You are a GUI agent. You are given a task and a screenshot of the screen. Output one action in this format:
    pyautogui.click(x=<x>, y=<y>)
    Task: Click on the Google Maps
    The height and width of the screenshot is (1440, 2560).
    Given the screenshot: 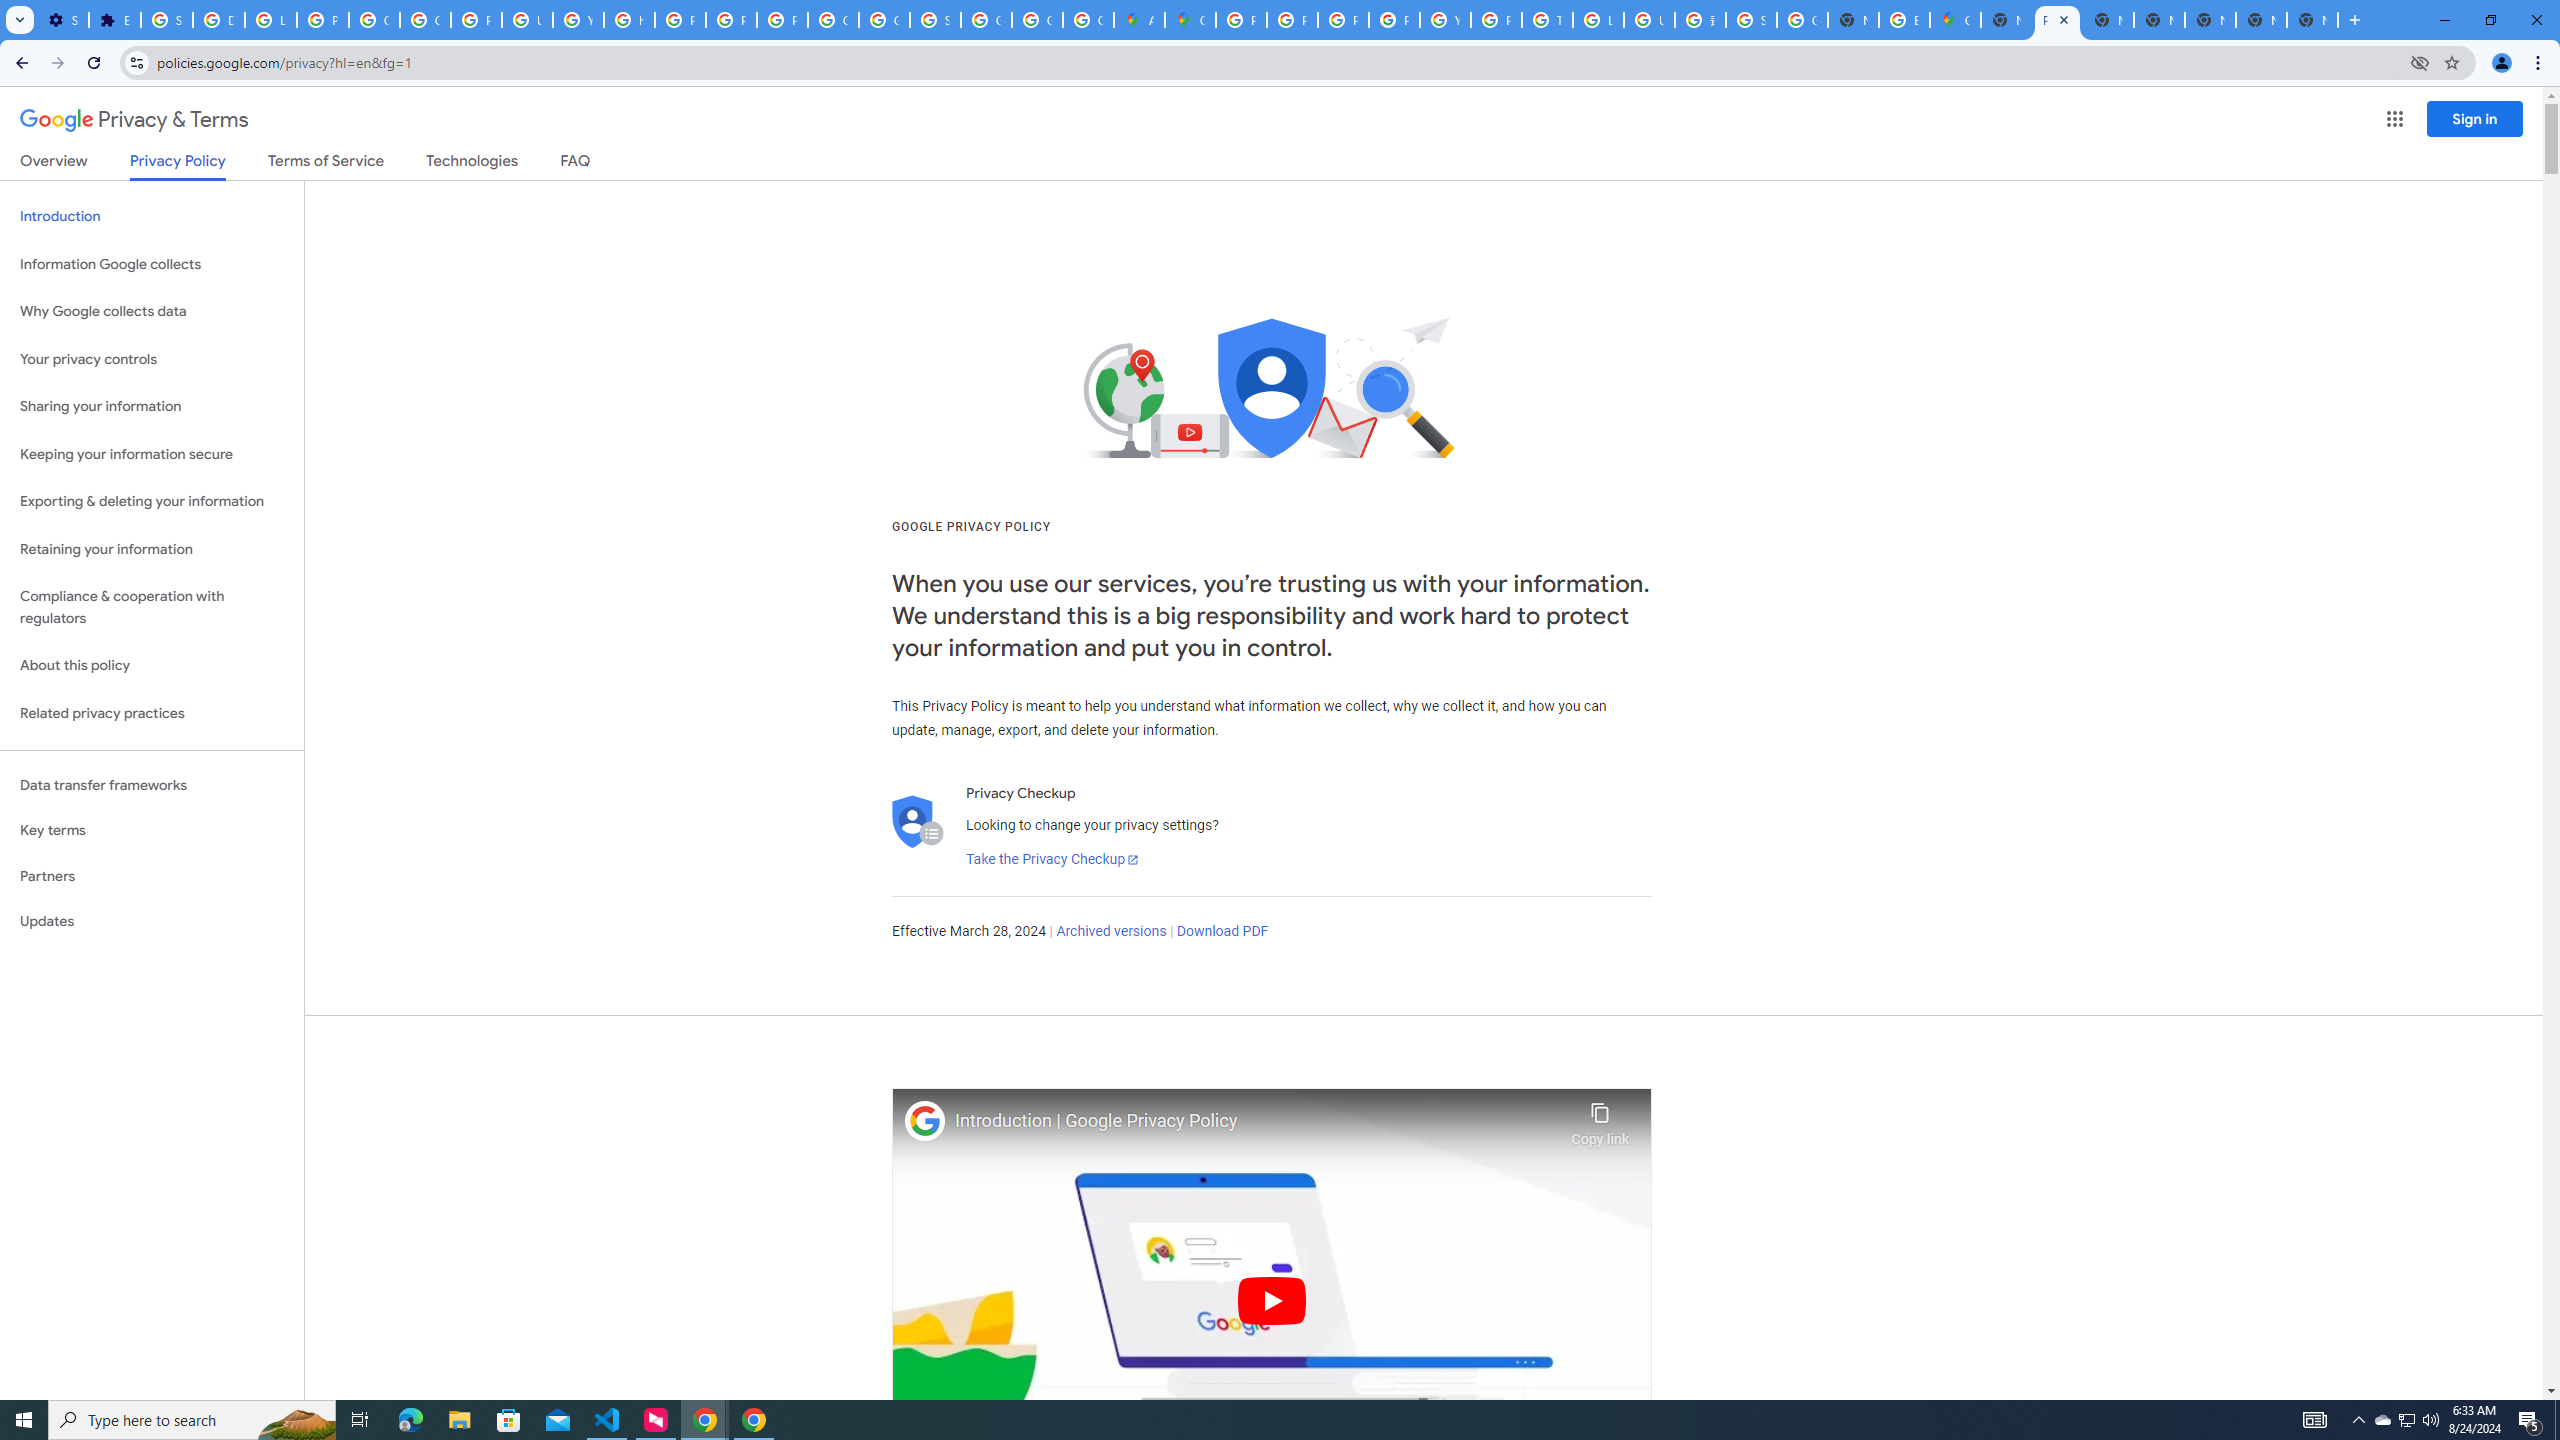 What is the action you would take?
    pyautogui.click(x=1192, y=20)
    